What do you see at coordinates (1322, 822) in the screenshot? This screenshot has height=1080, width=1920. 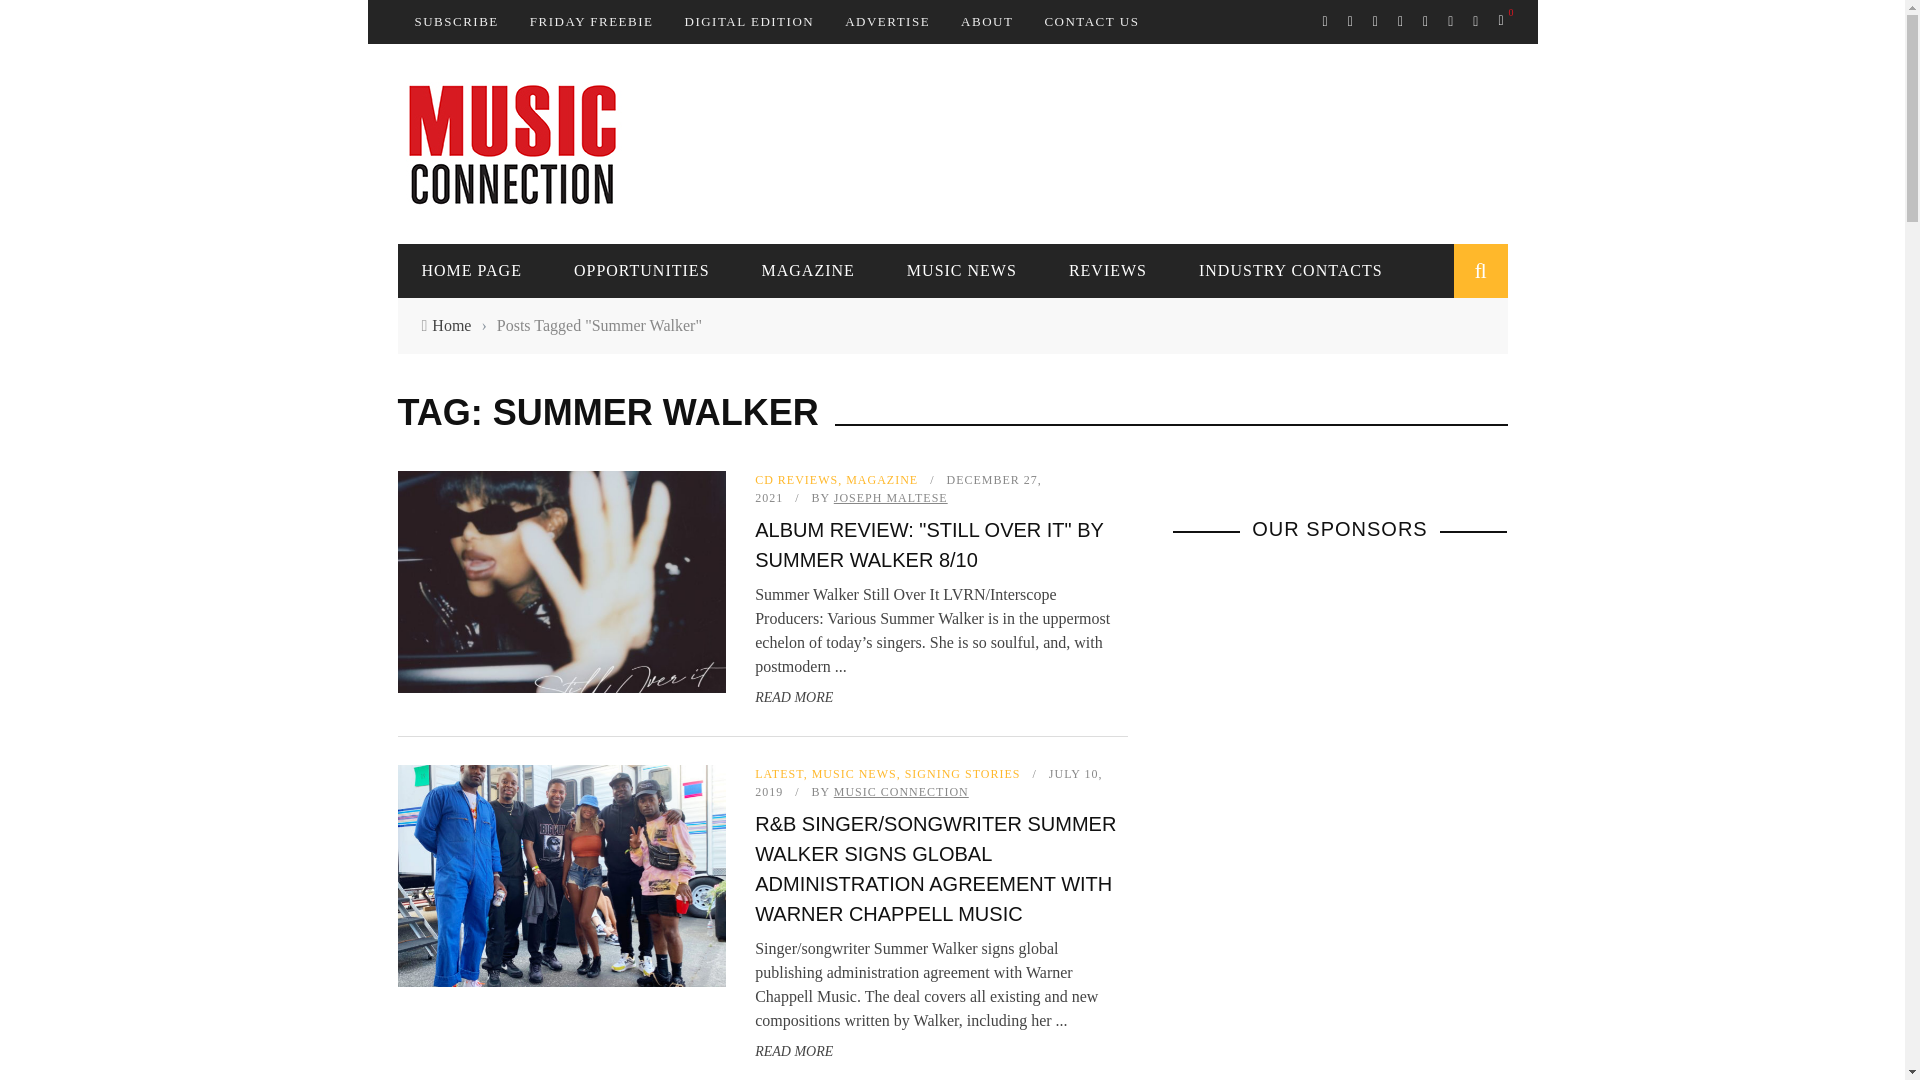 I see `3rd party ad content` at bounding box center [1322, 822].